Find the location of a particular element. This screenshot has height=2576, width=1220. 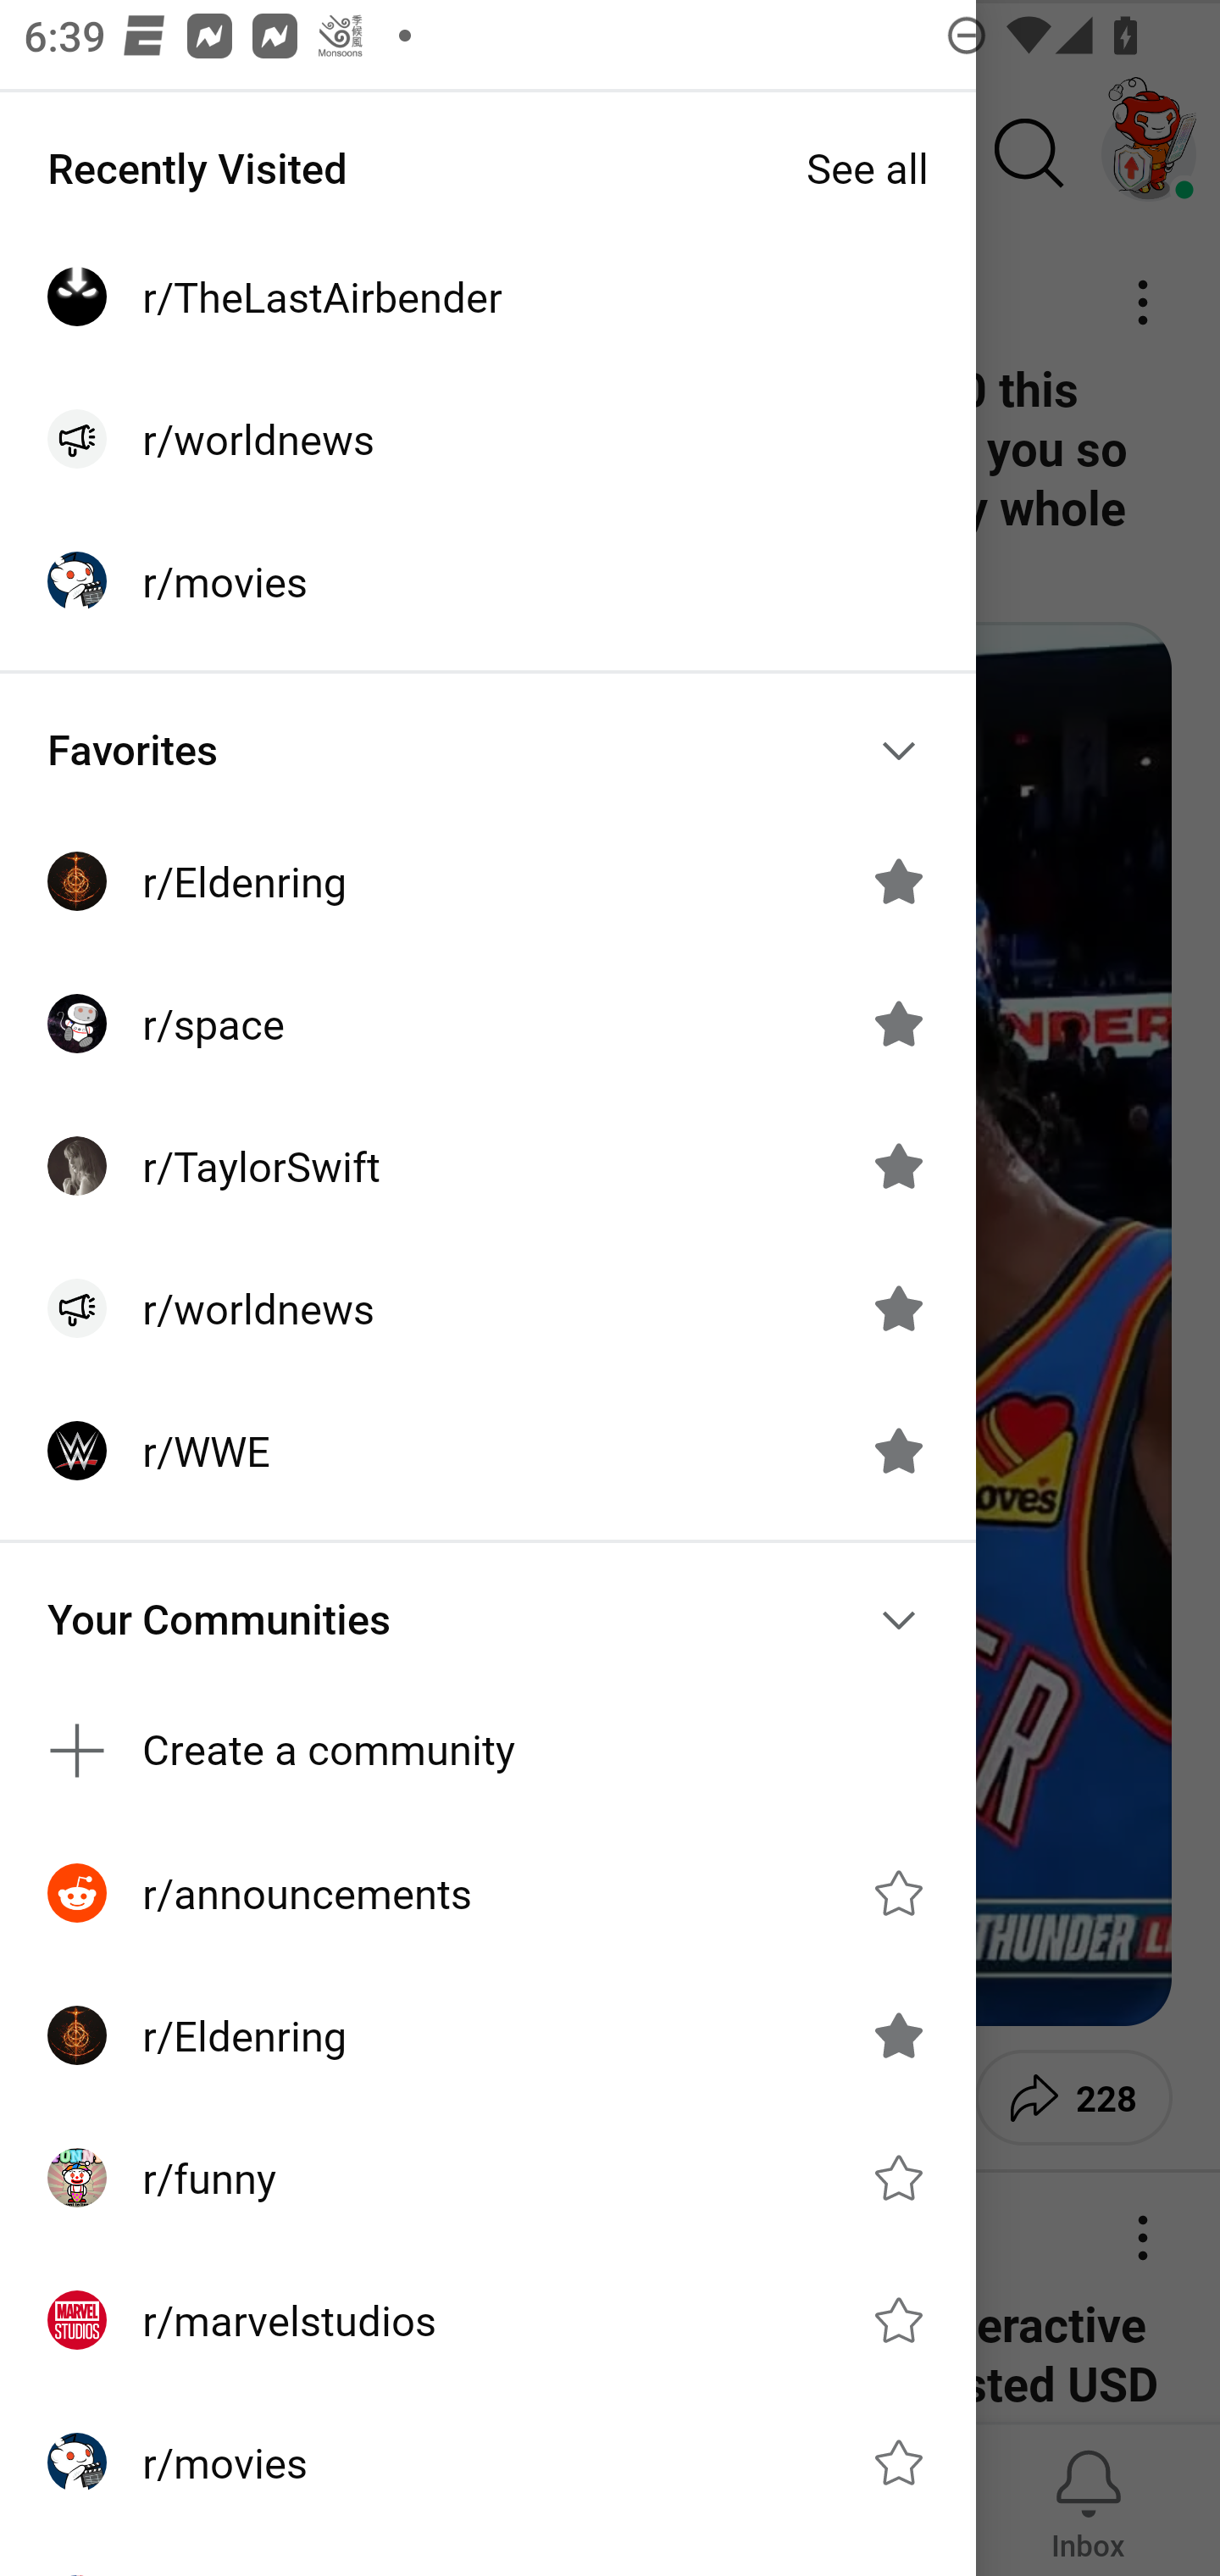

r/TaylorSwift Unfavorite r/TaylorSwift is located at coordinates (488, 1166).